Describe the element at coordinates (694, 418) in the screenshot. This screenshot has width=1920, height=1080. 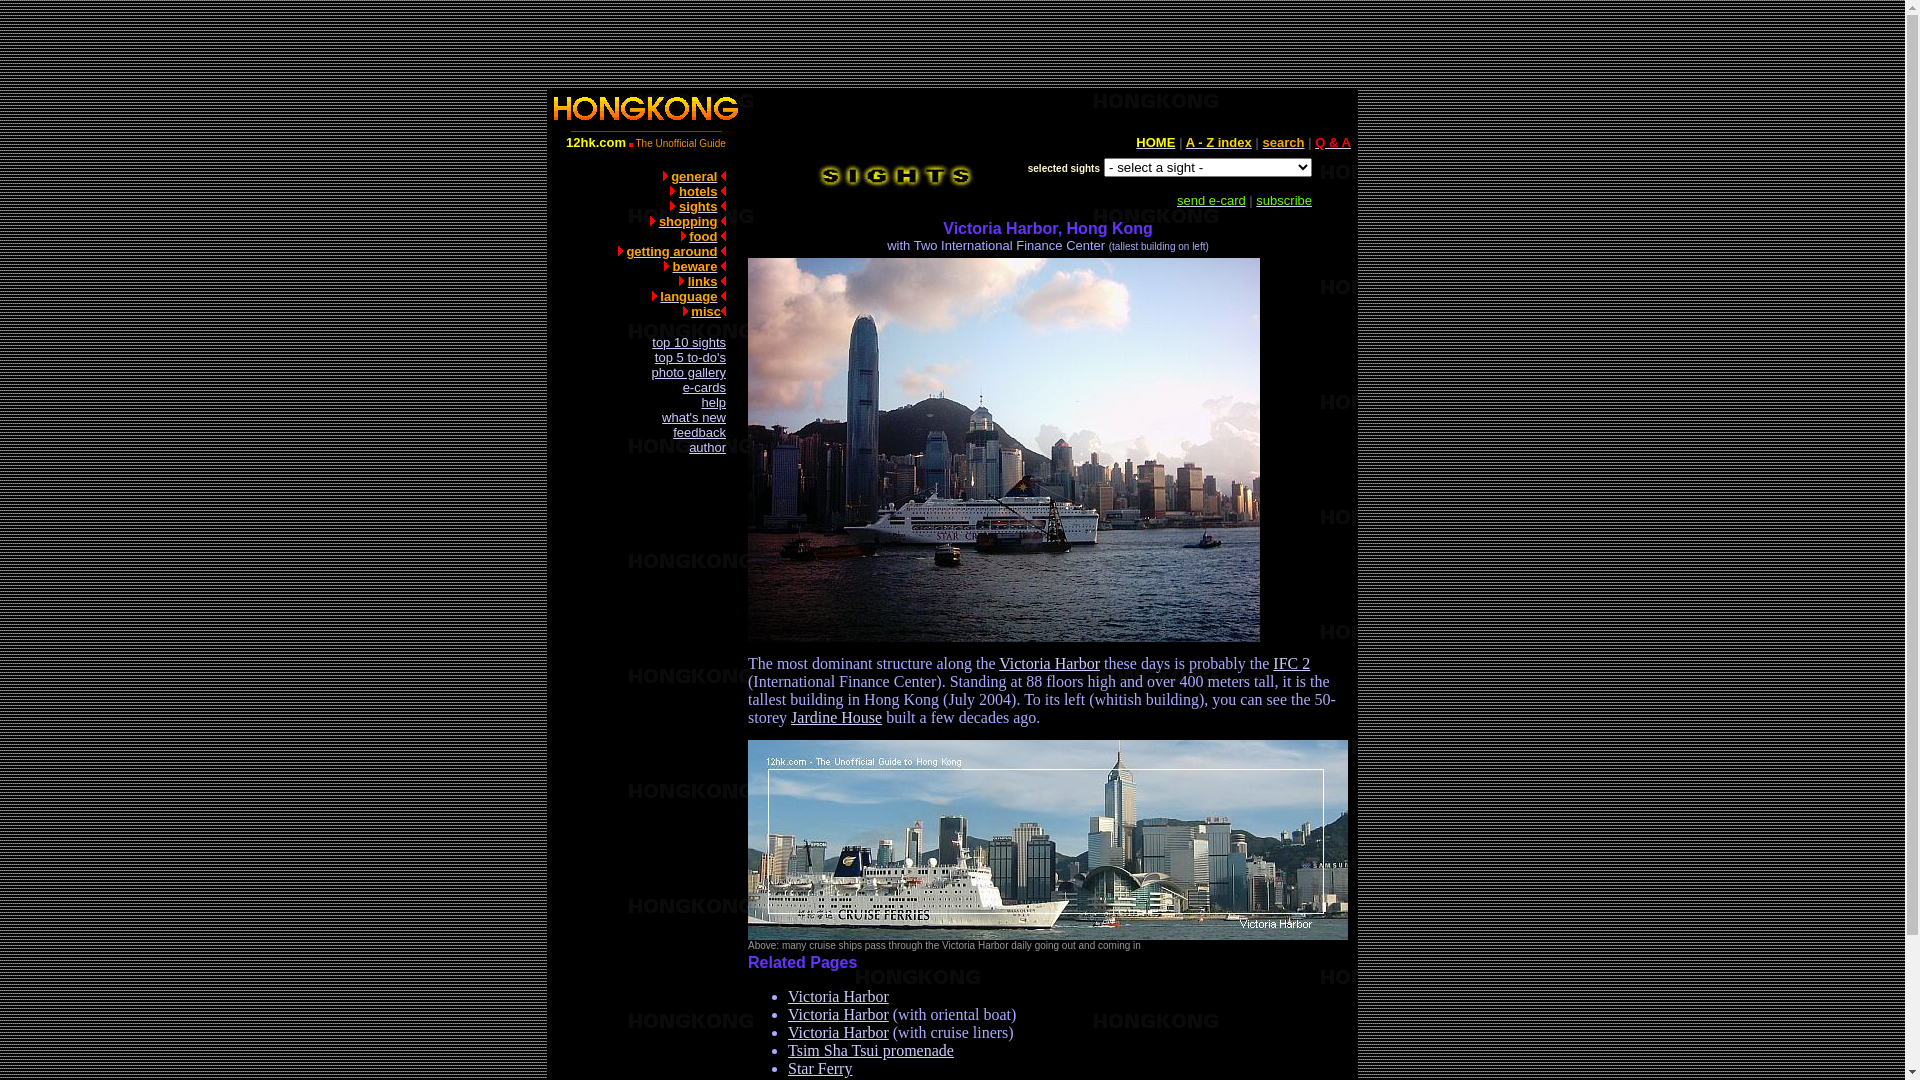
I see `what's new` at that location.